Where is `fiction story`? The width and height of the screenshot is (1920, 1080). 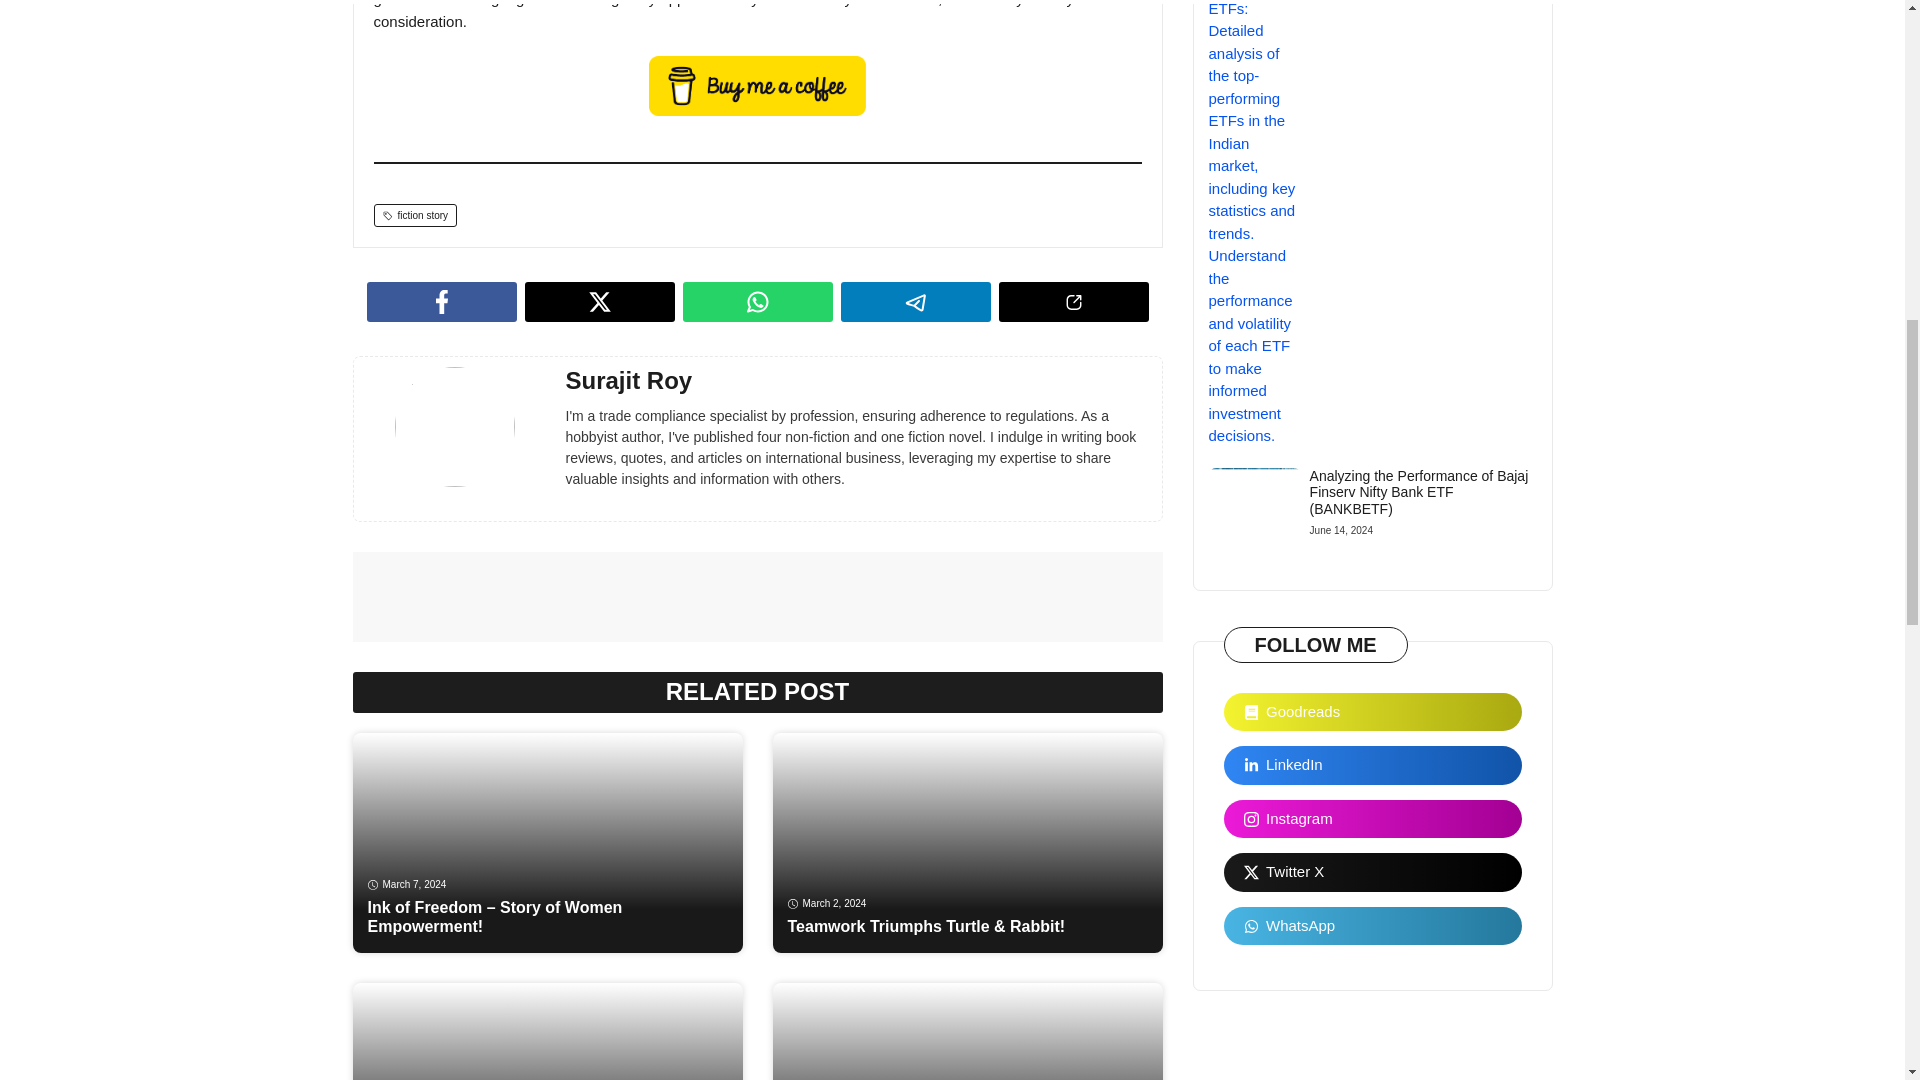
fiction story is located at coordinates (416, 215).